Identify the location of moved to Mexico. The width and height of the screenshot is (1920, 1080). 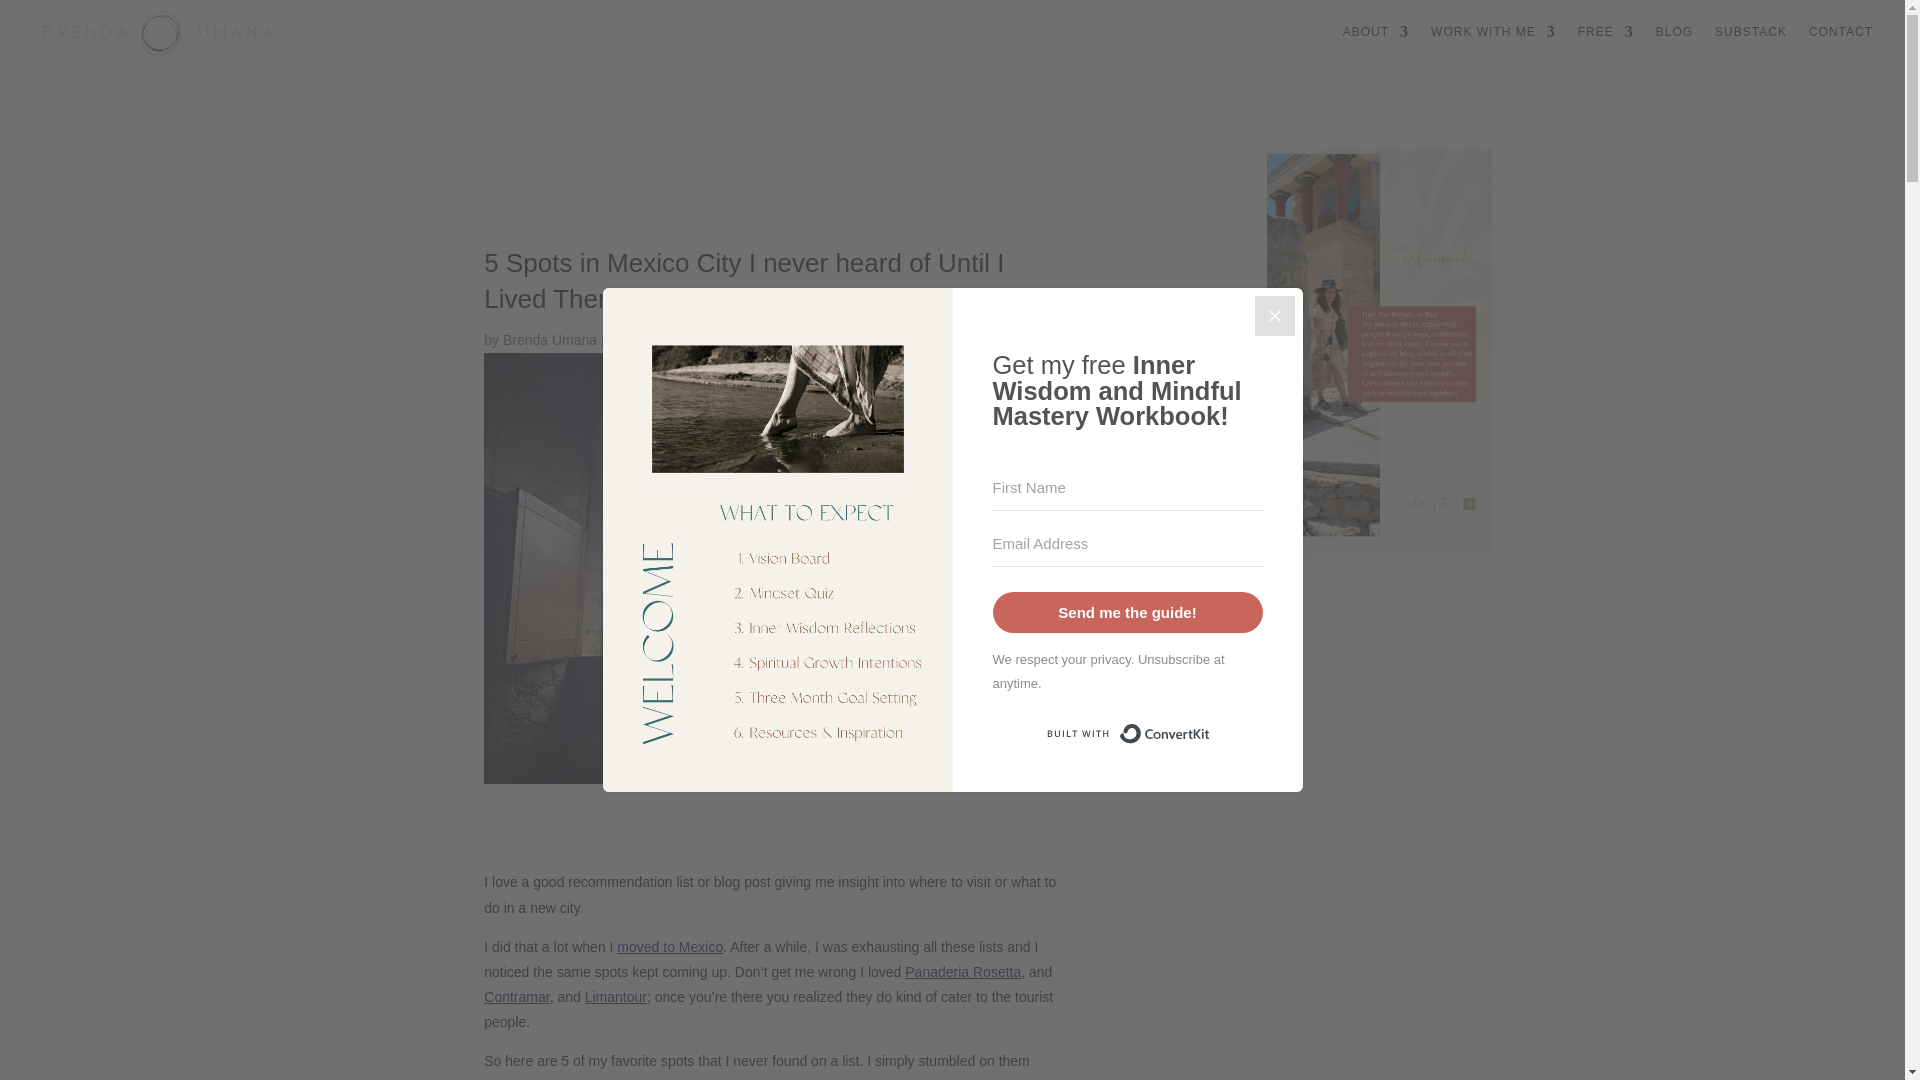
(670, 946).